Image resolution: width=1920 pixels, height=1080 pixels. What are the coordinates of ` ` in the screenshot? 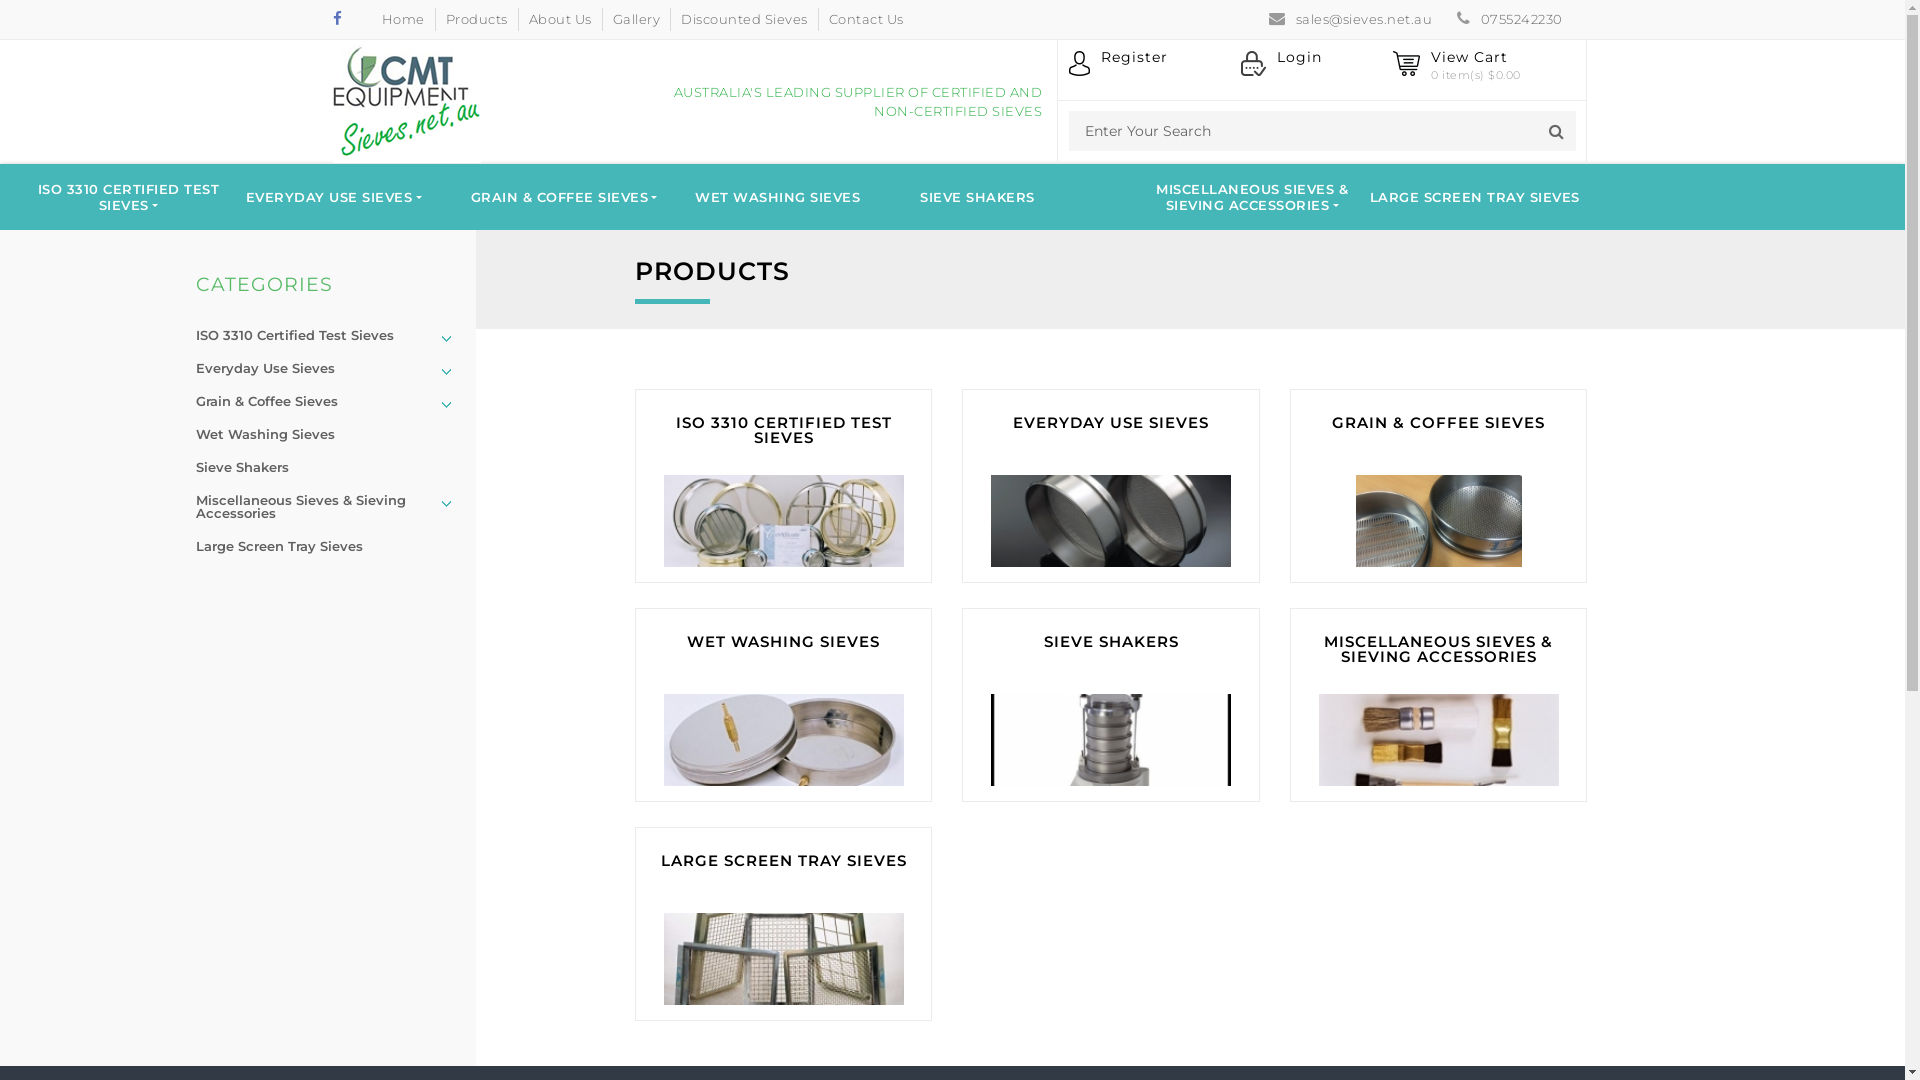 It's located at (446, 372).